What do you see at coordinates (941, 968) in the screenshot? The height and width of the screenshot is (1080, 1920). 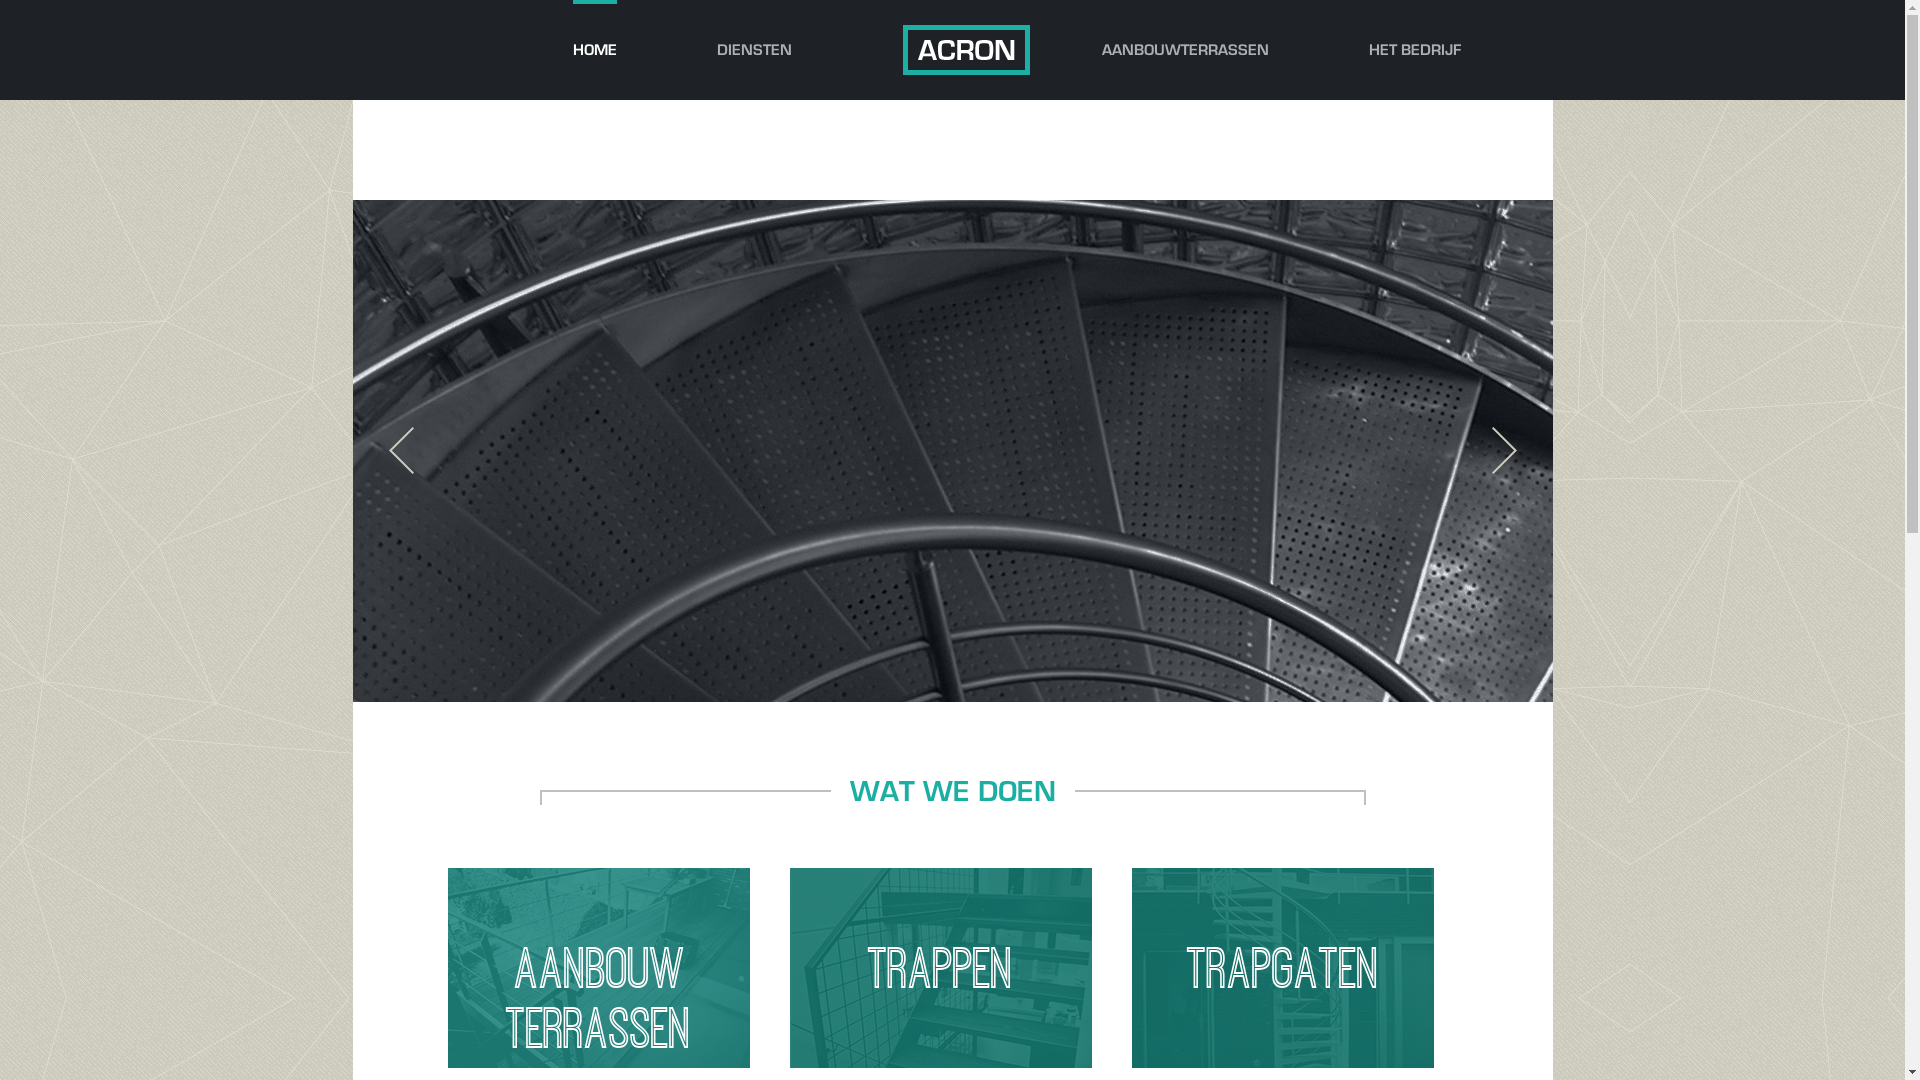 I see `Trappen` at bounding box center [941, 968].